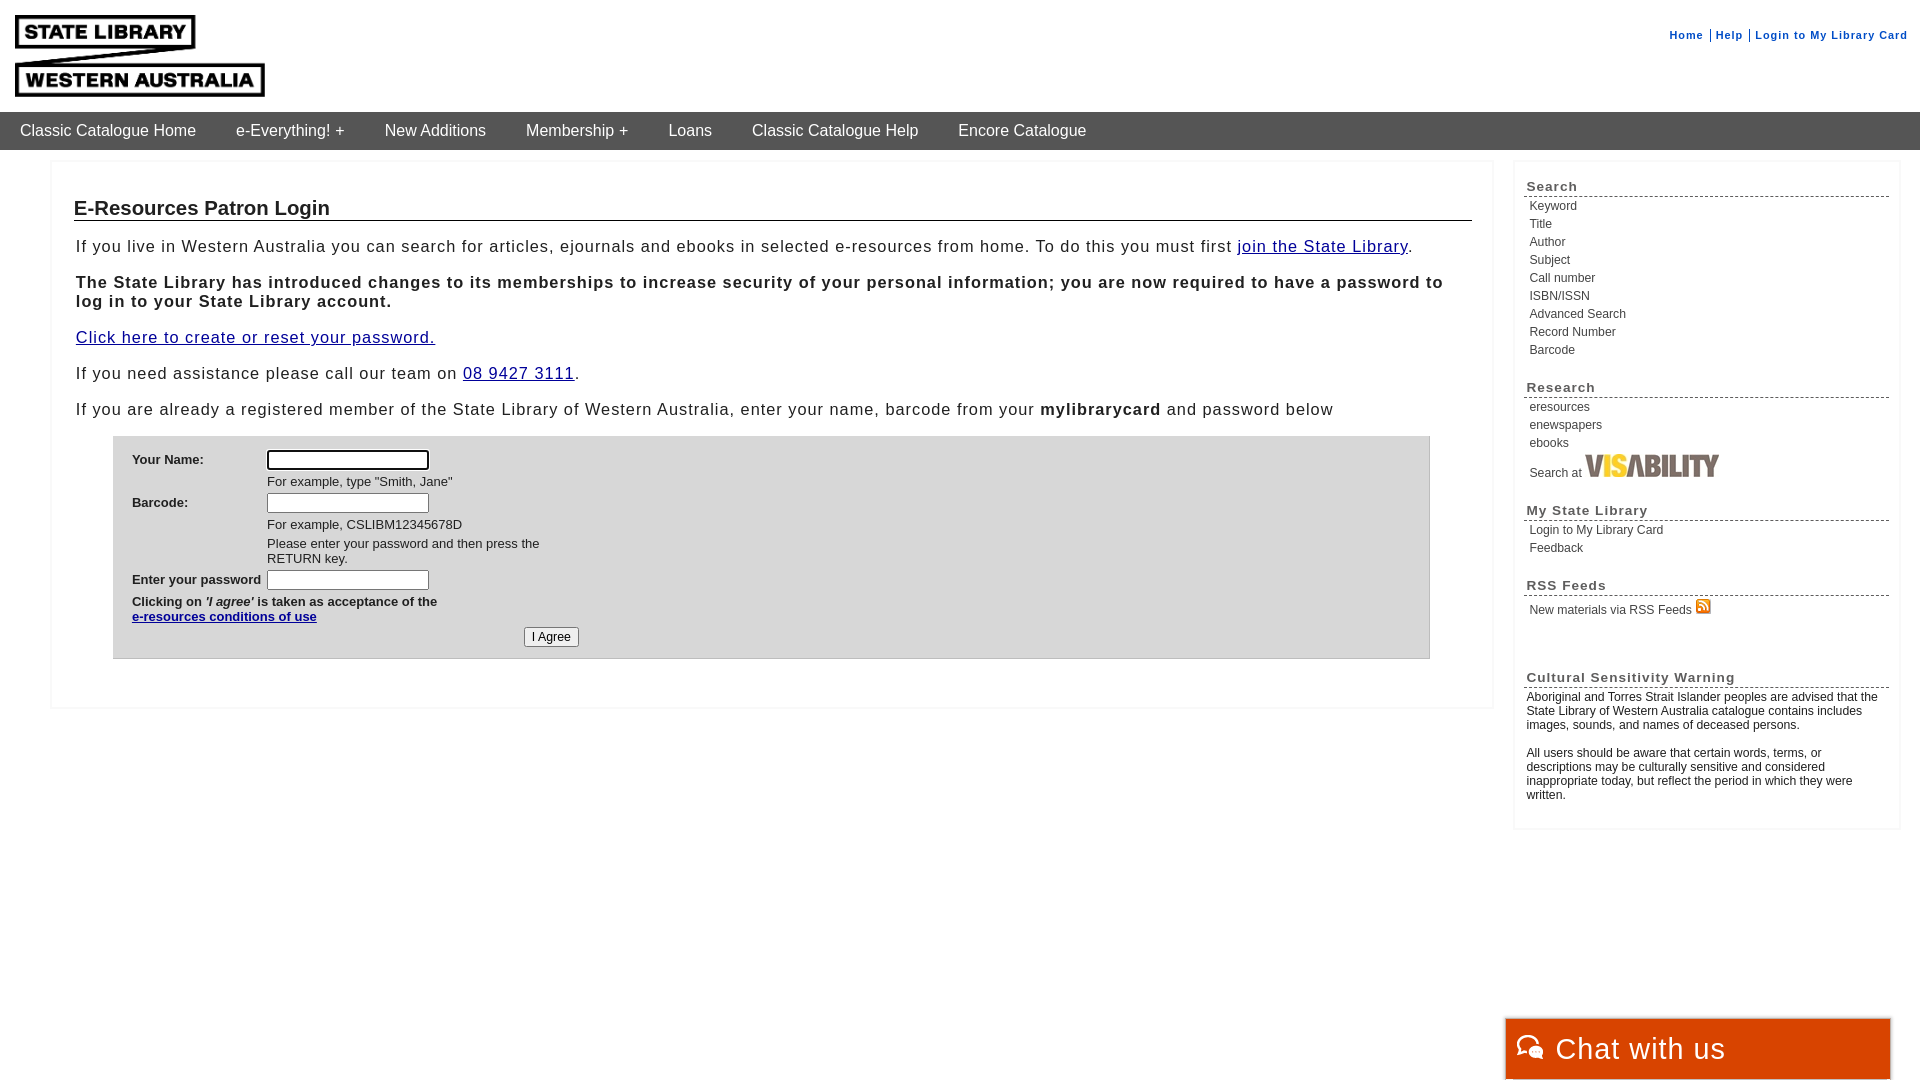 The height and width of the screenshot is (1080, 1920). I want to click on Home, so click(1686, 35).